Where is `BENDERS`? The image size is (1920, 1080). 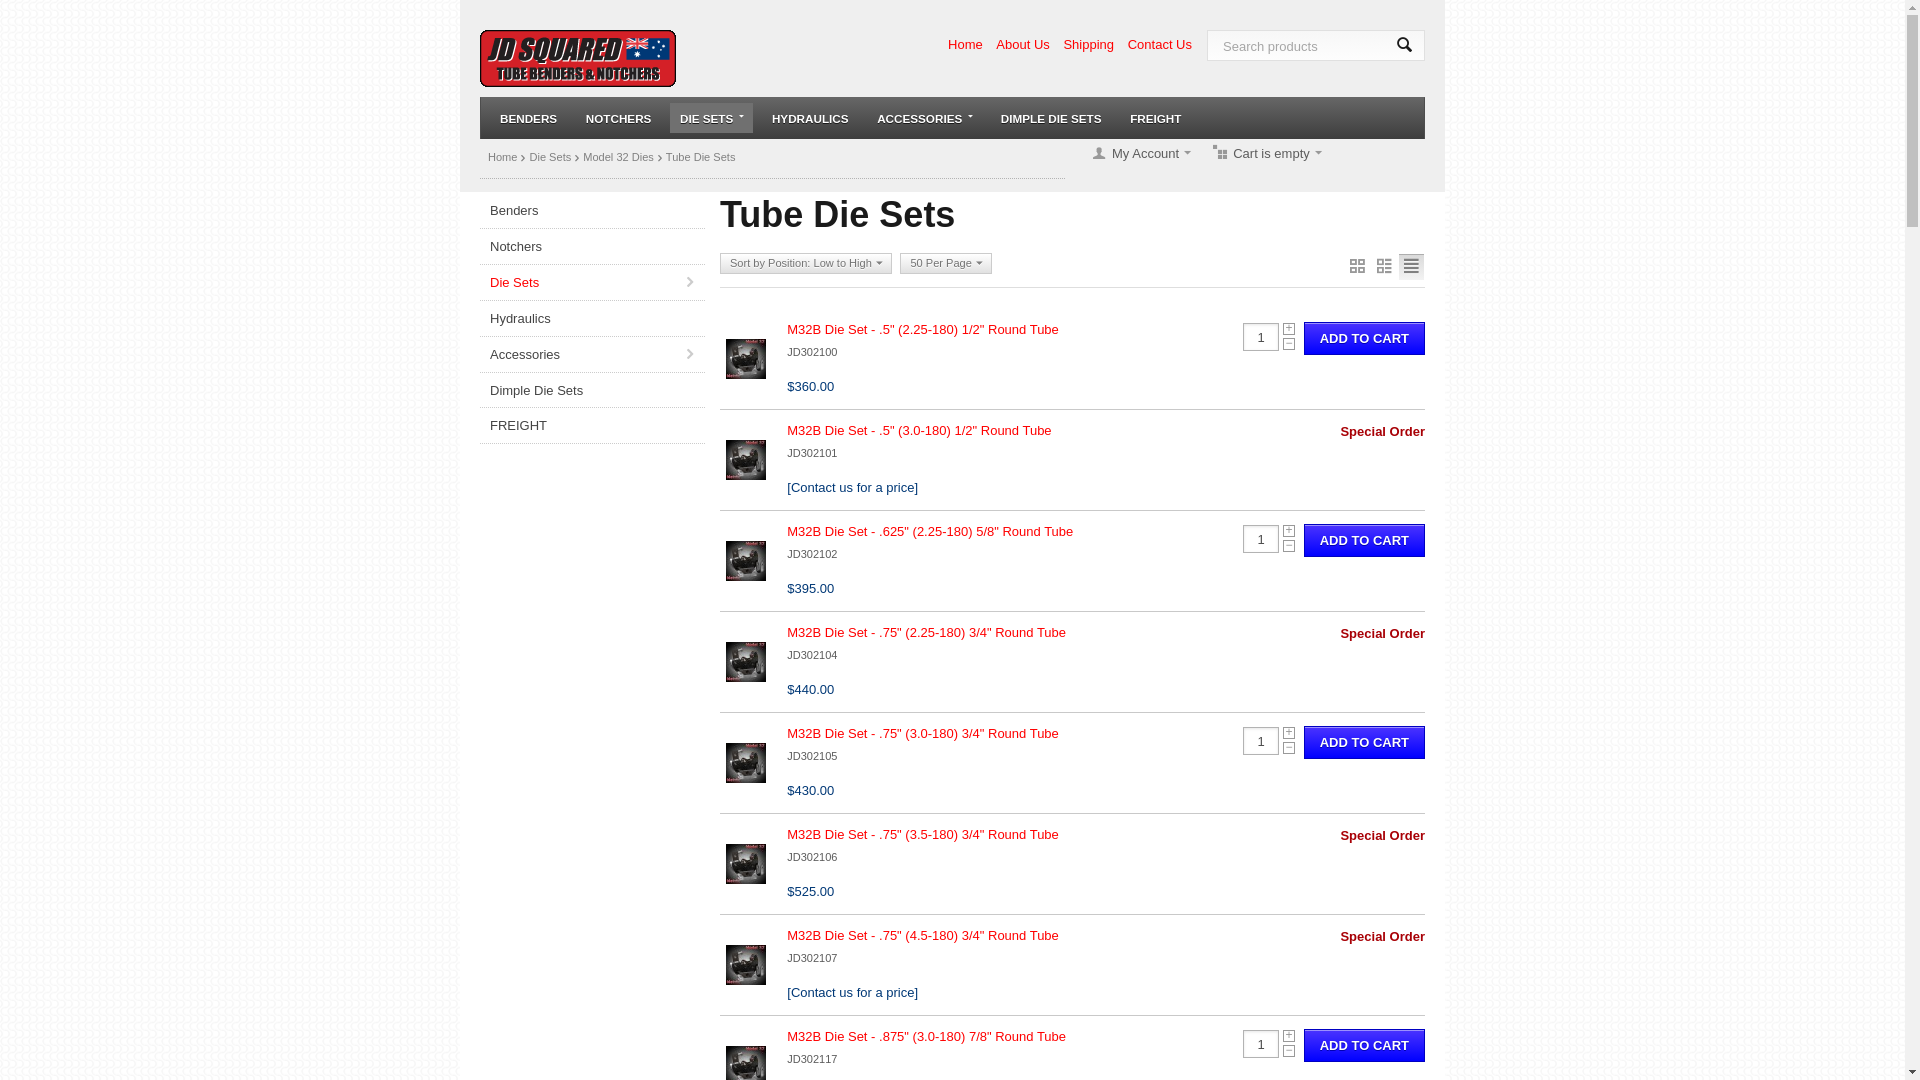
BENDERS is located at coordinates (528, 118).